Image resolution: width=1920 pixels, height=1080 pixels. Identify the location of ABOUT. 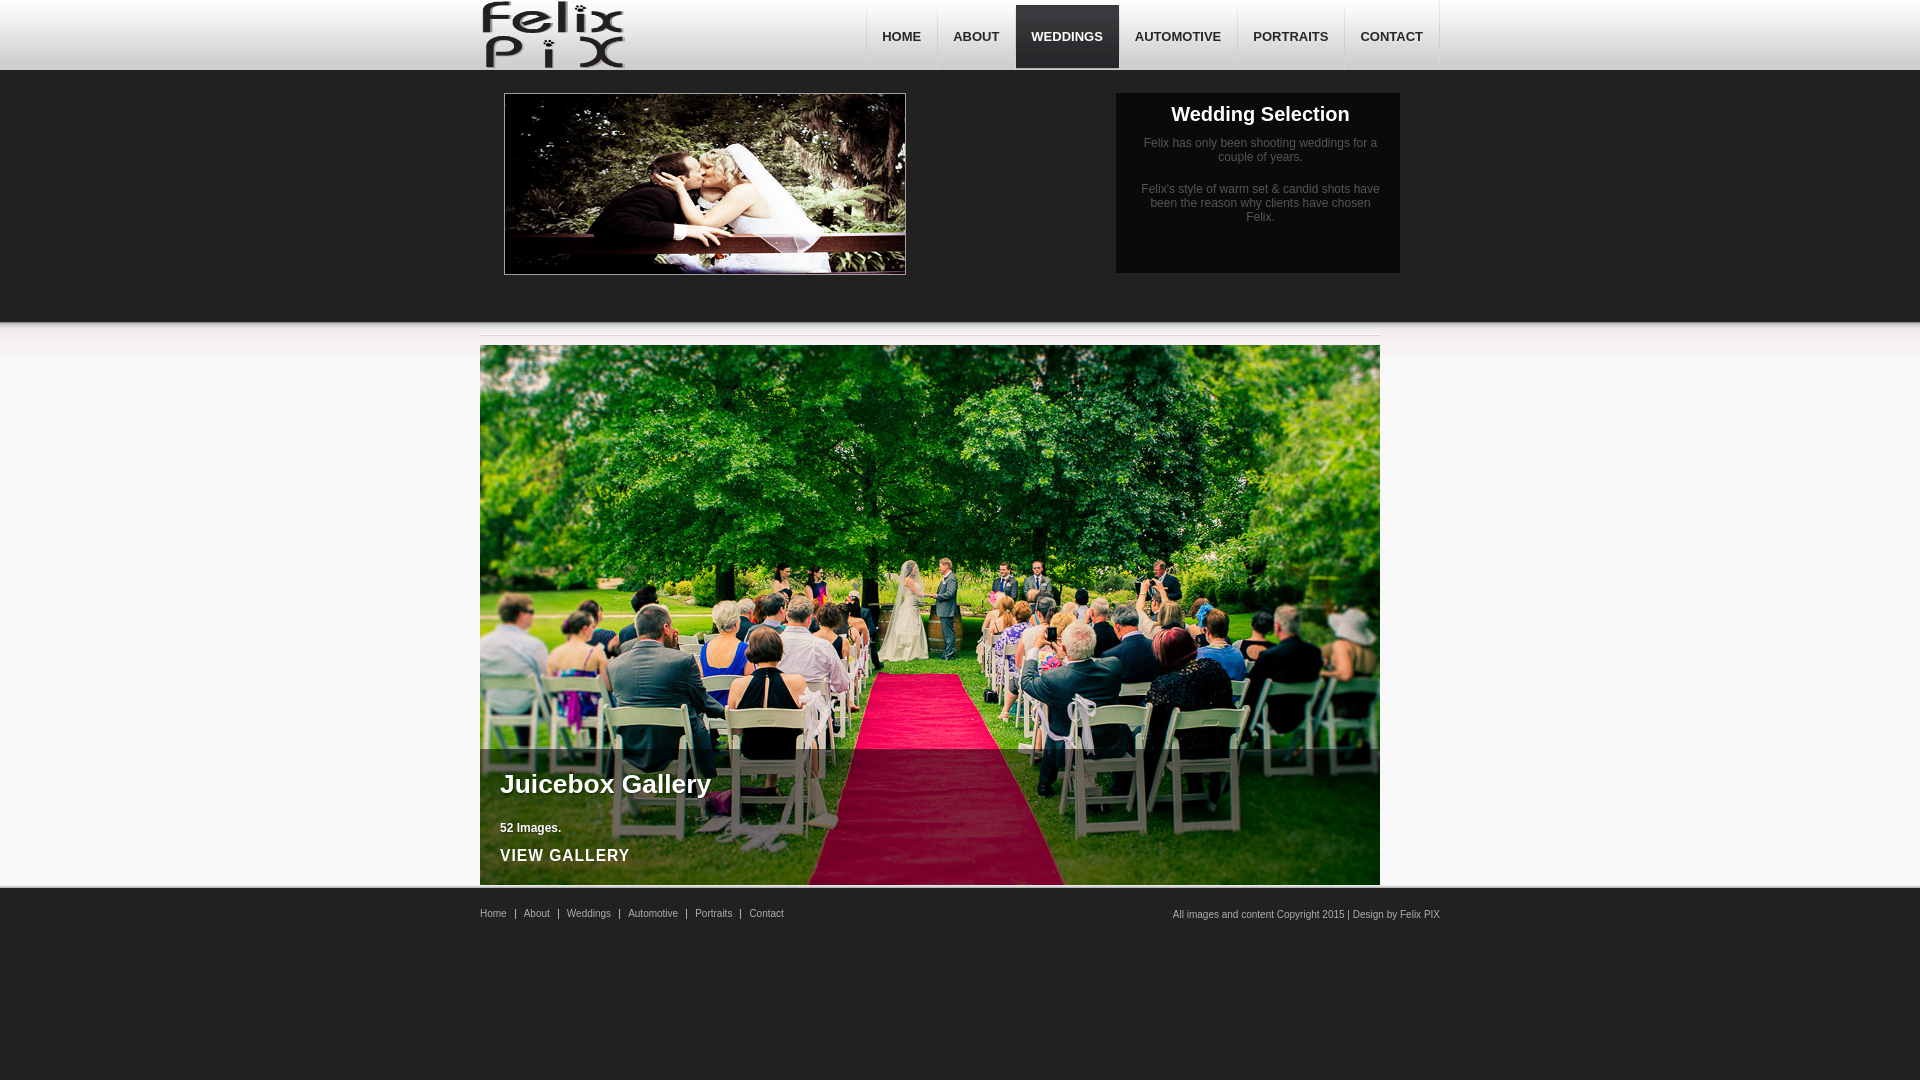
(976, 37).